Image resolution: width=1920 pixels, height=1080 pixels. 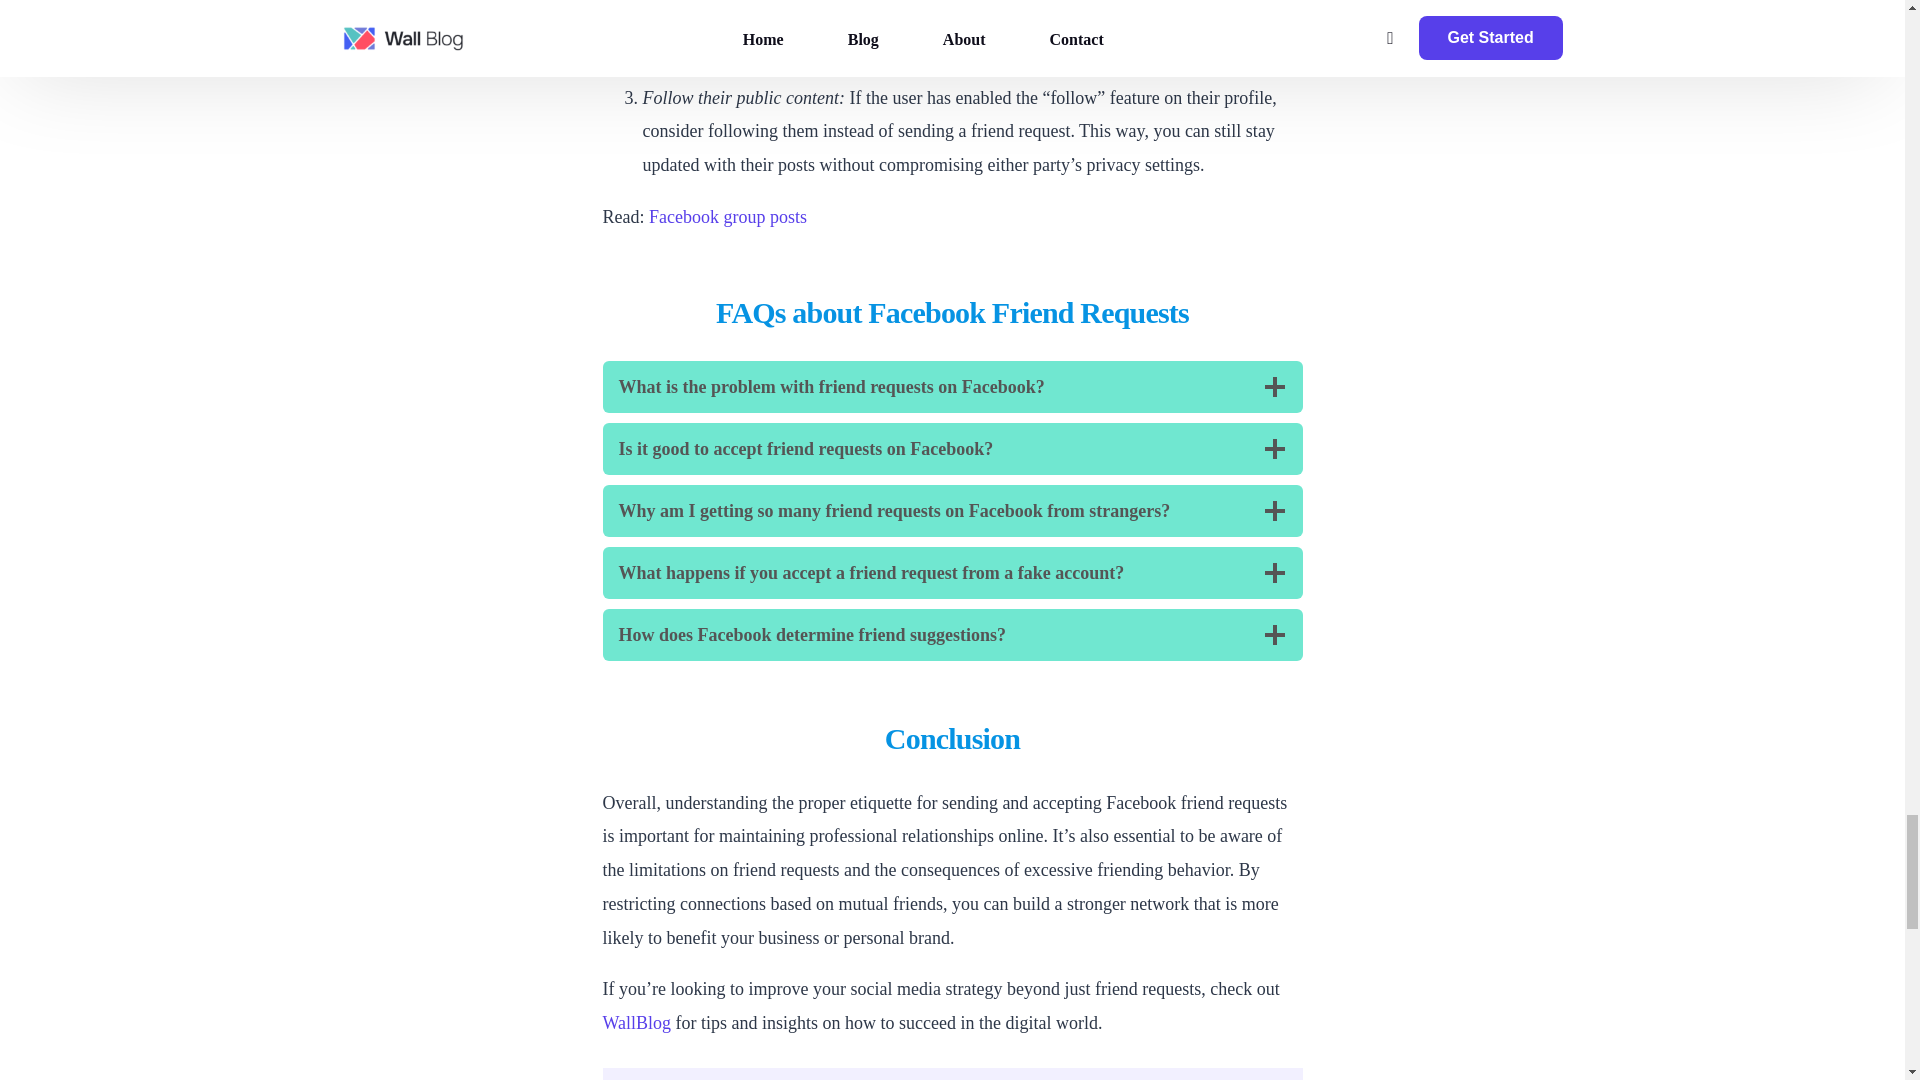 What do you see at coordinates (727, 216) in the screenshot?
I see `Facebook group posts` at bounding box center [727, 216].